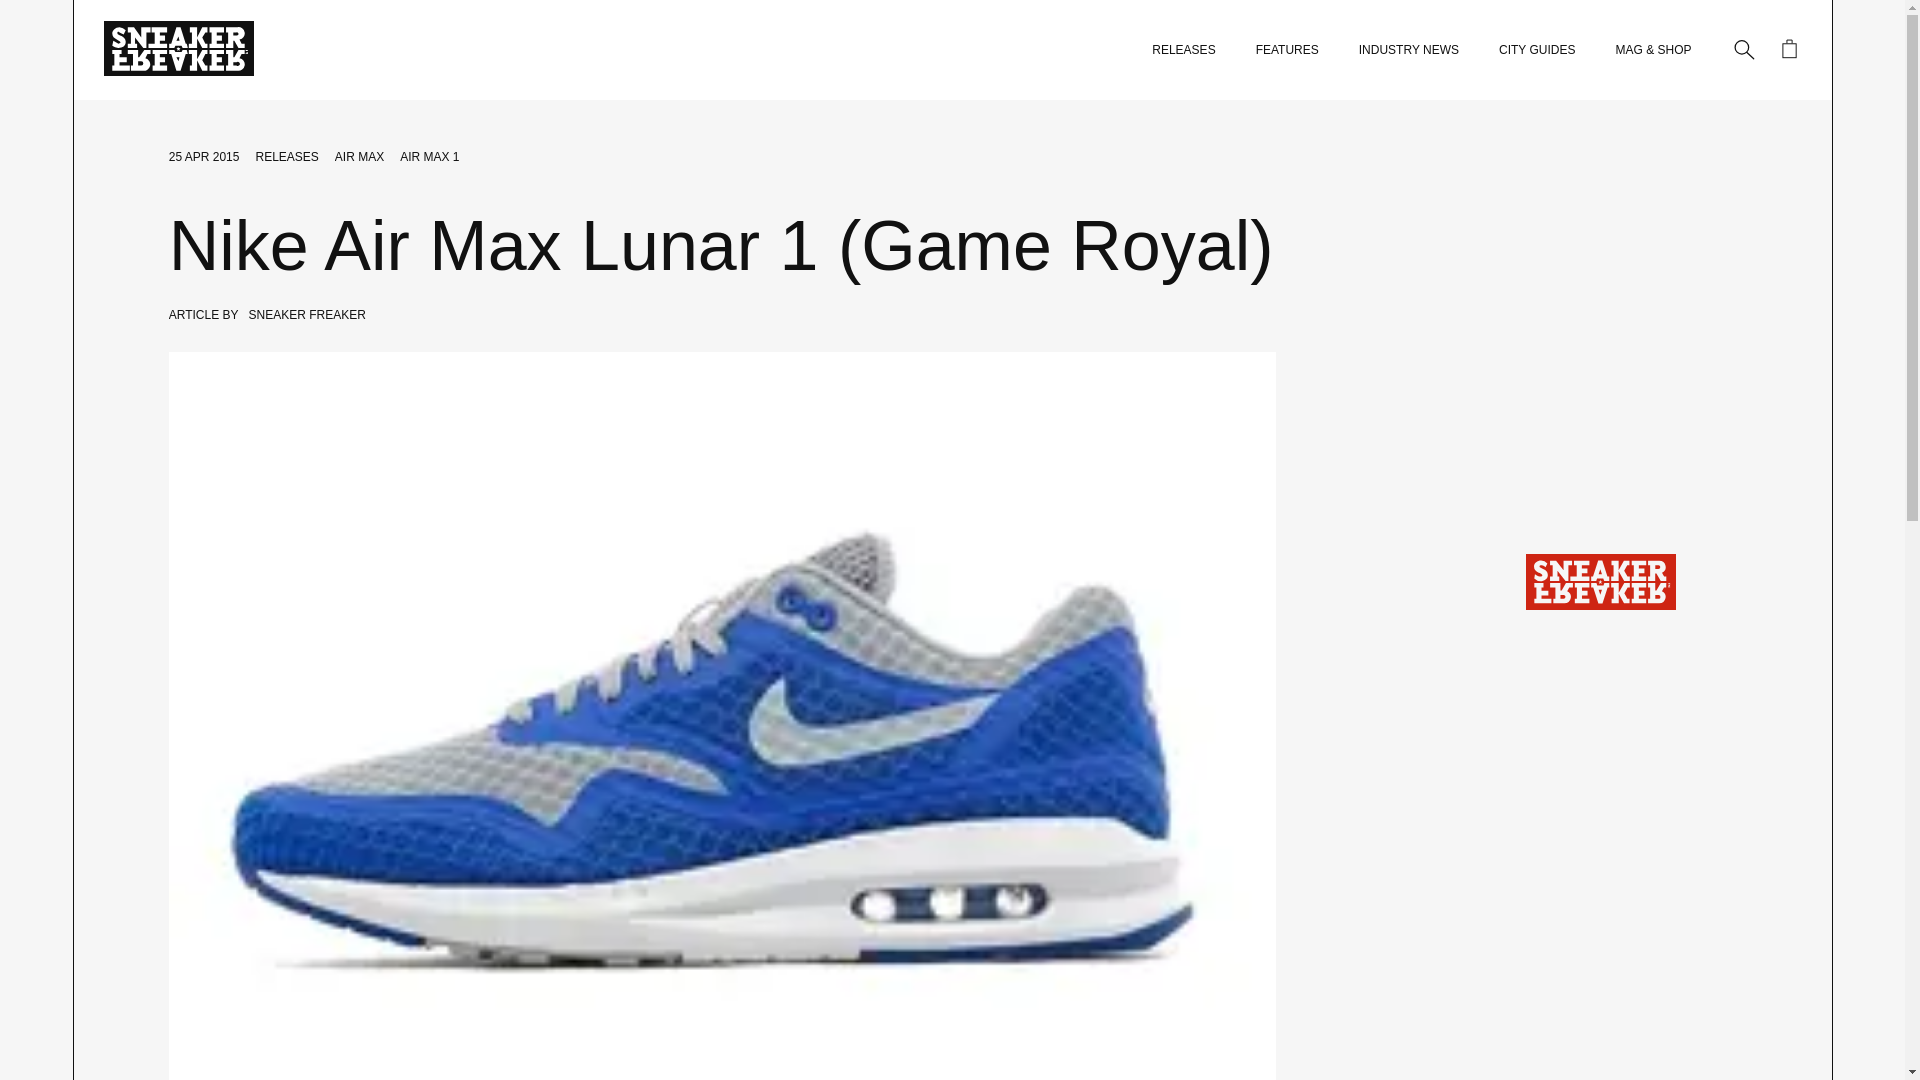 This screenshot has height=1080, width=1920. I want to click on AIR MAX, so click(359, 157).